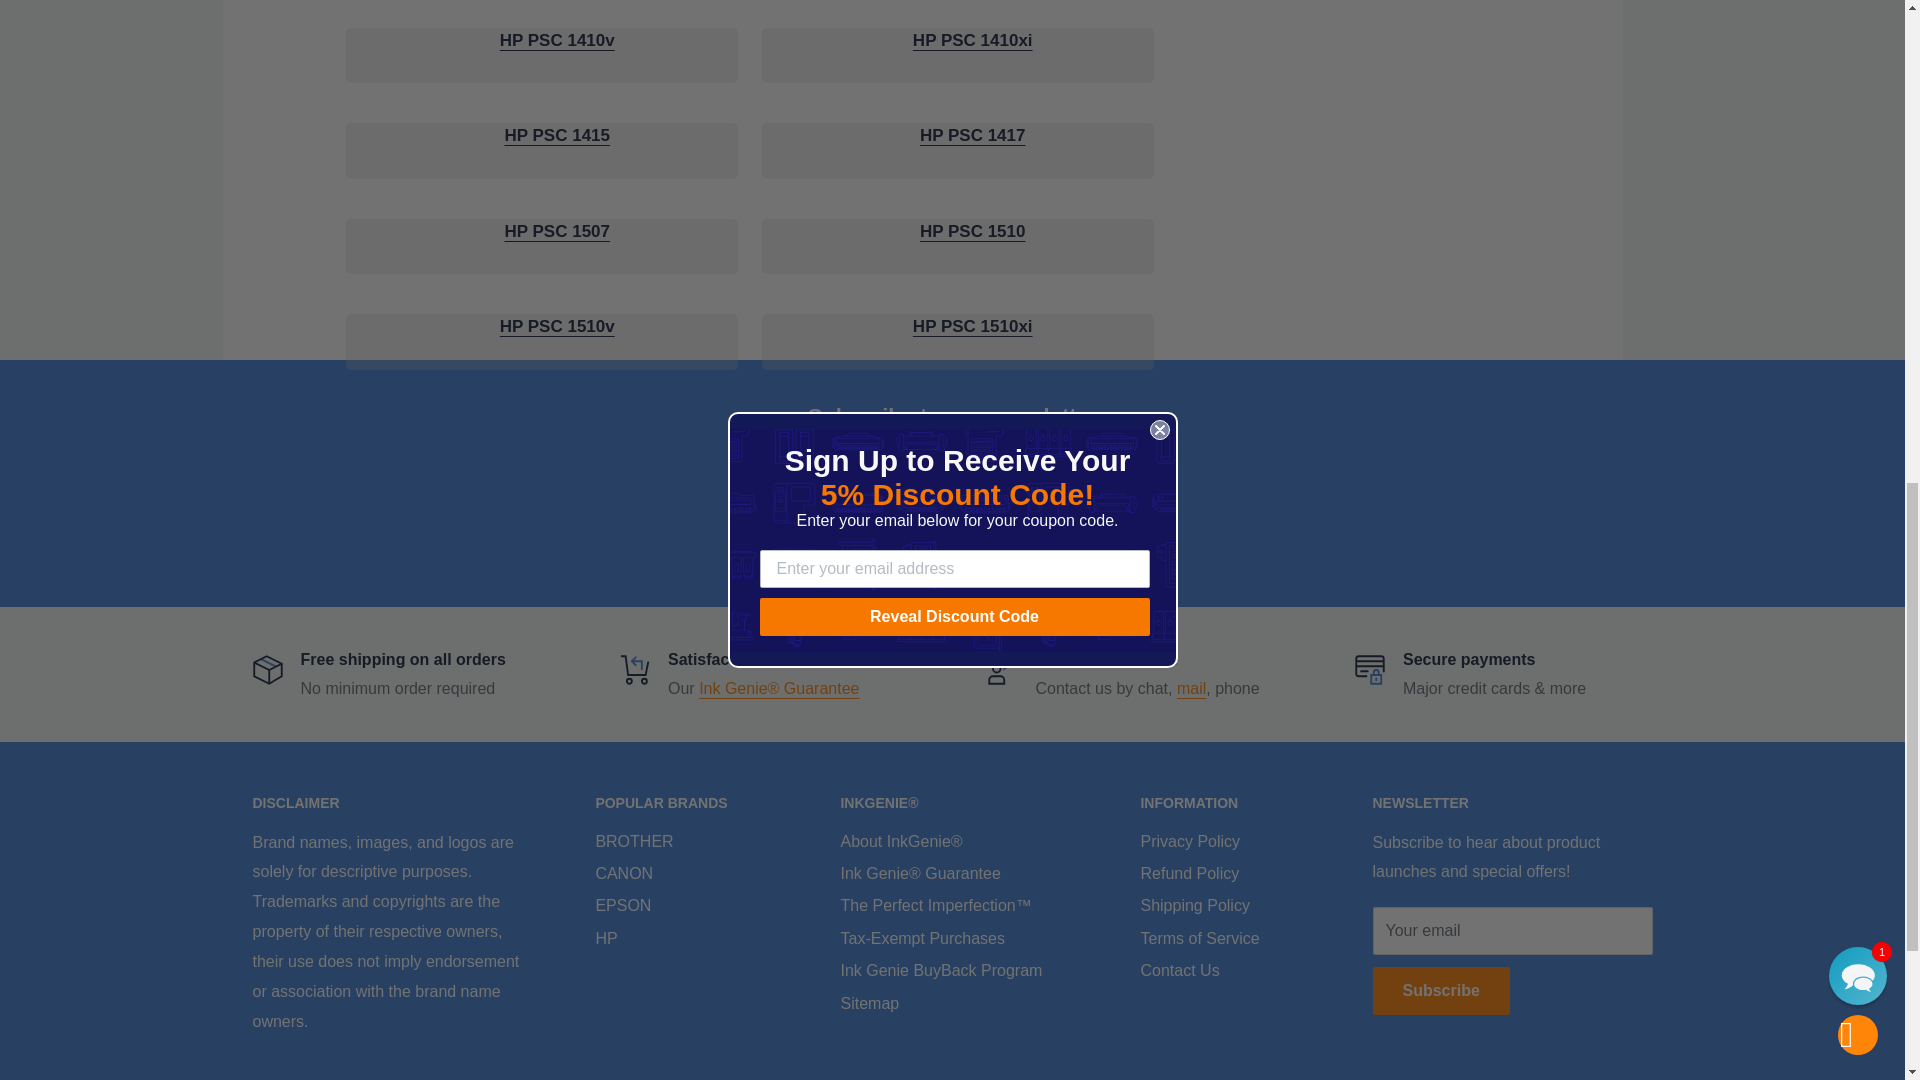  Describe the element at coordinates (972, 231) in the screenshot. I see `HP PSC 1510` at that location.